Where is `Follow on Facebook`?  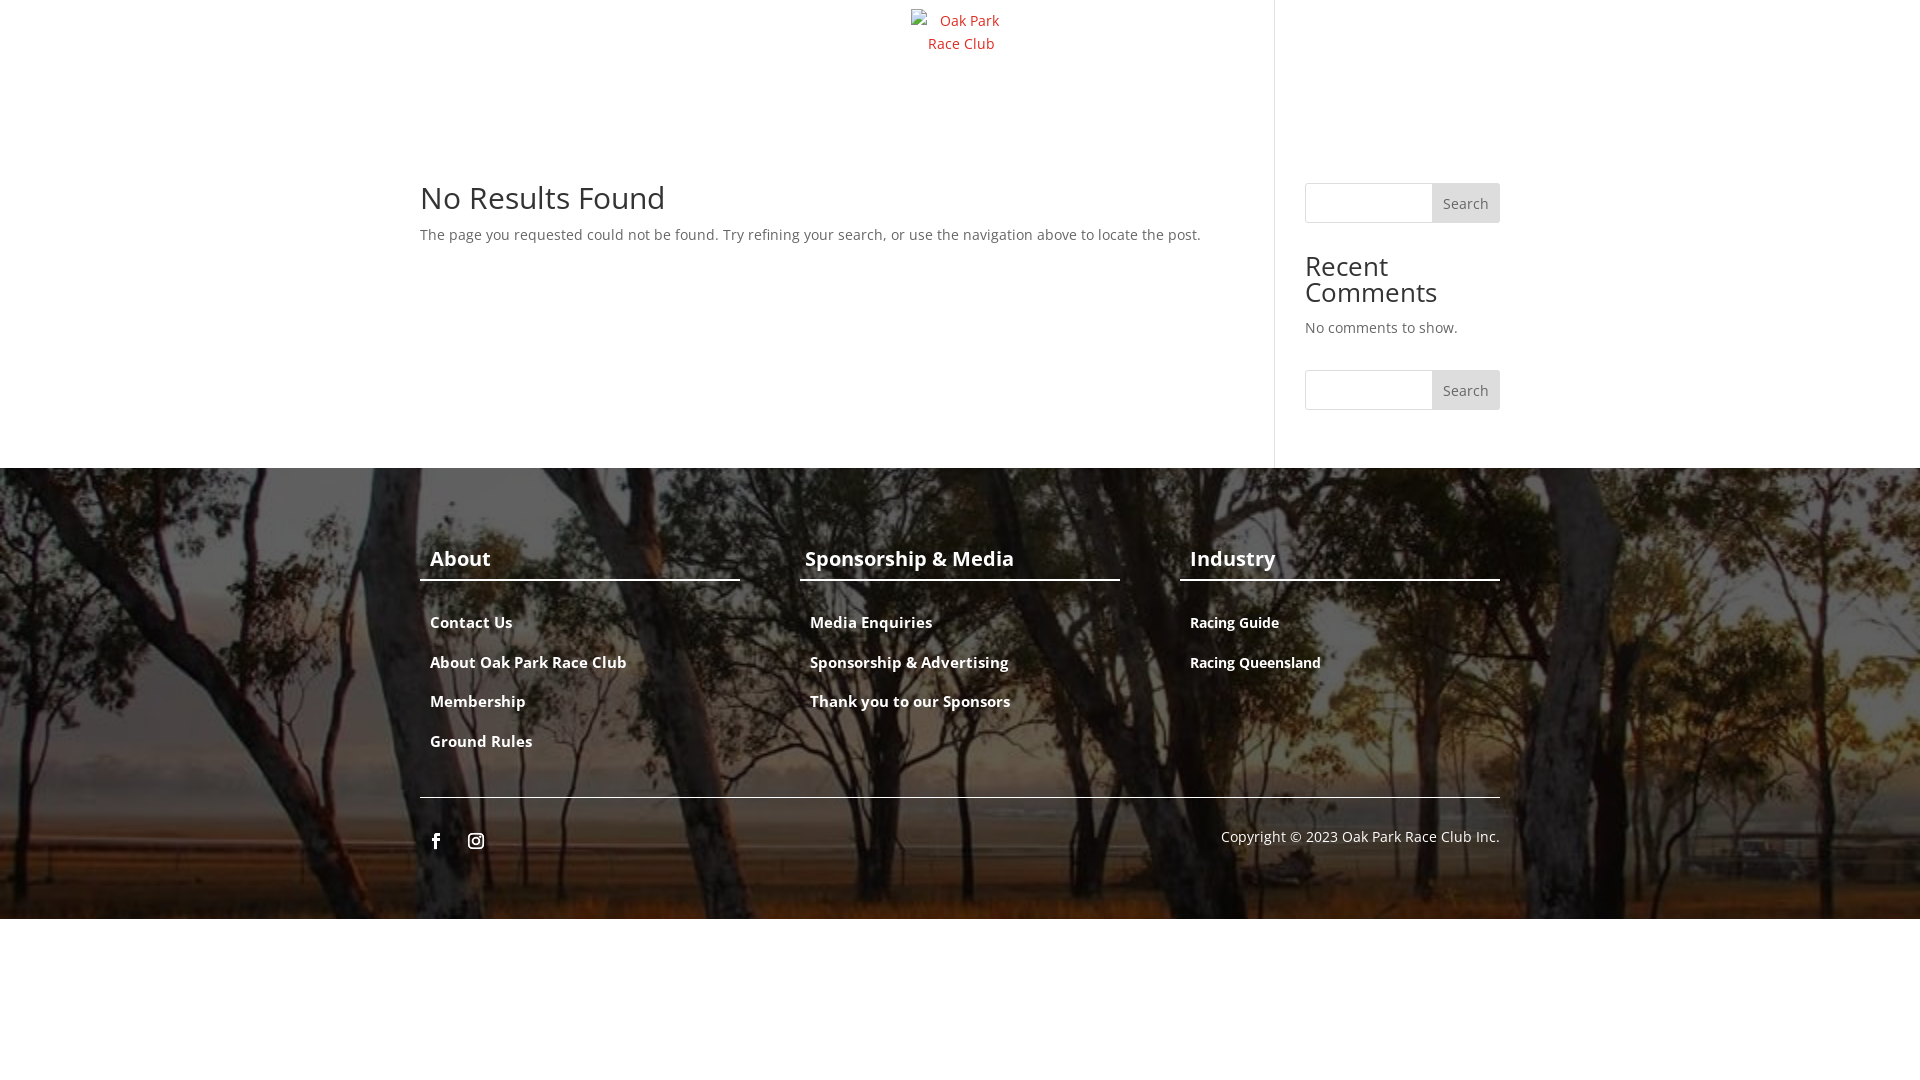 Follow on Facebook is located at coordinates (436, 841).